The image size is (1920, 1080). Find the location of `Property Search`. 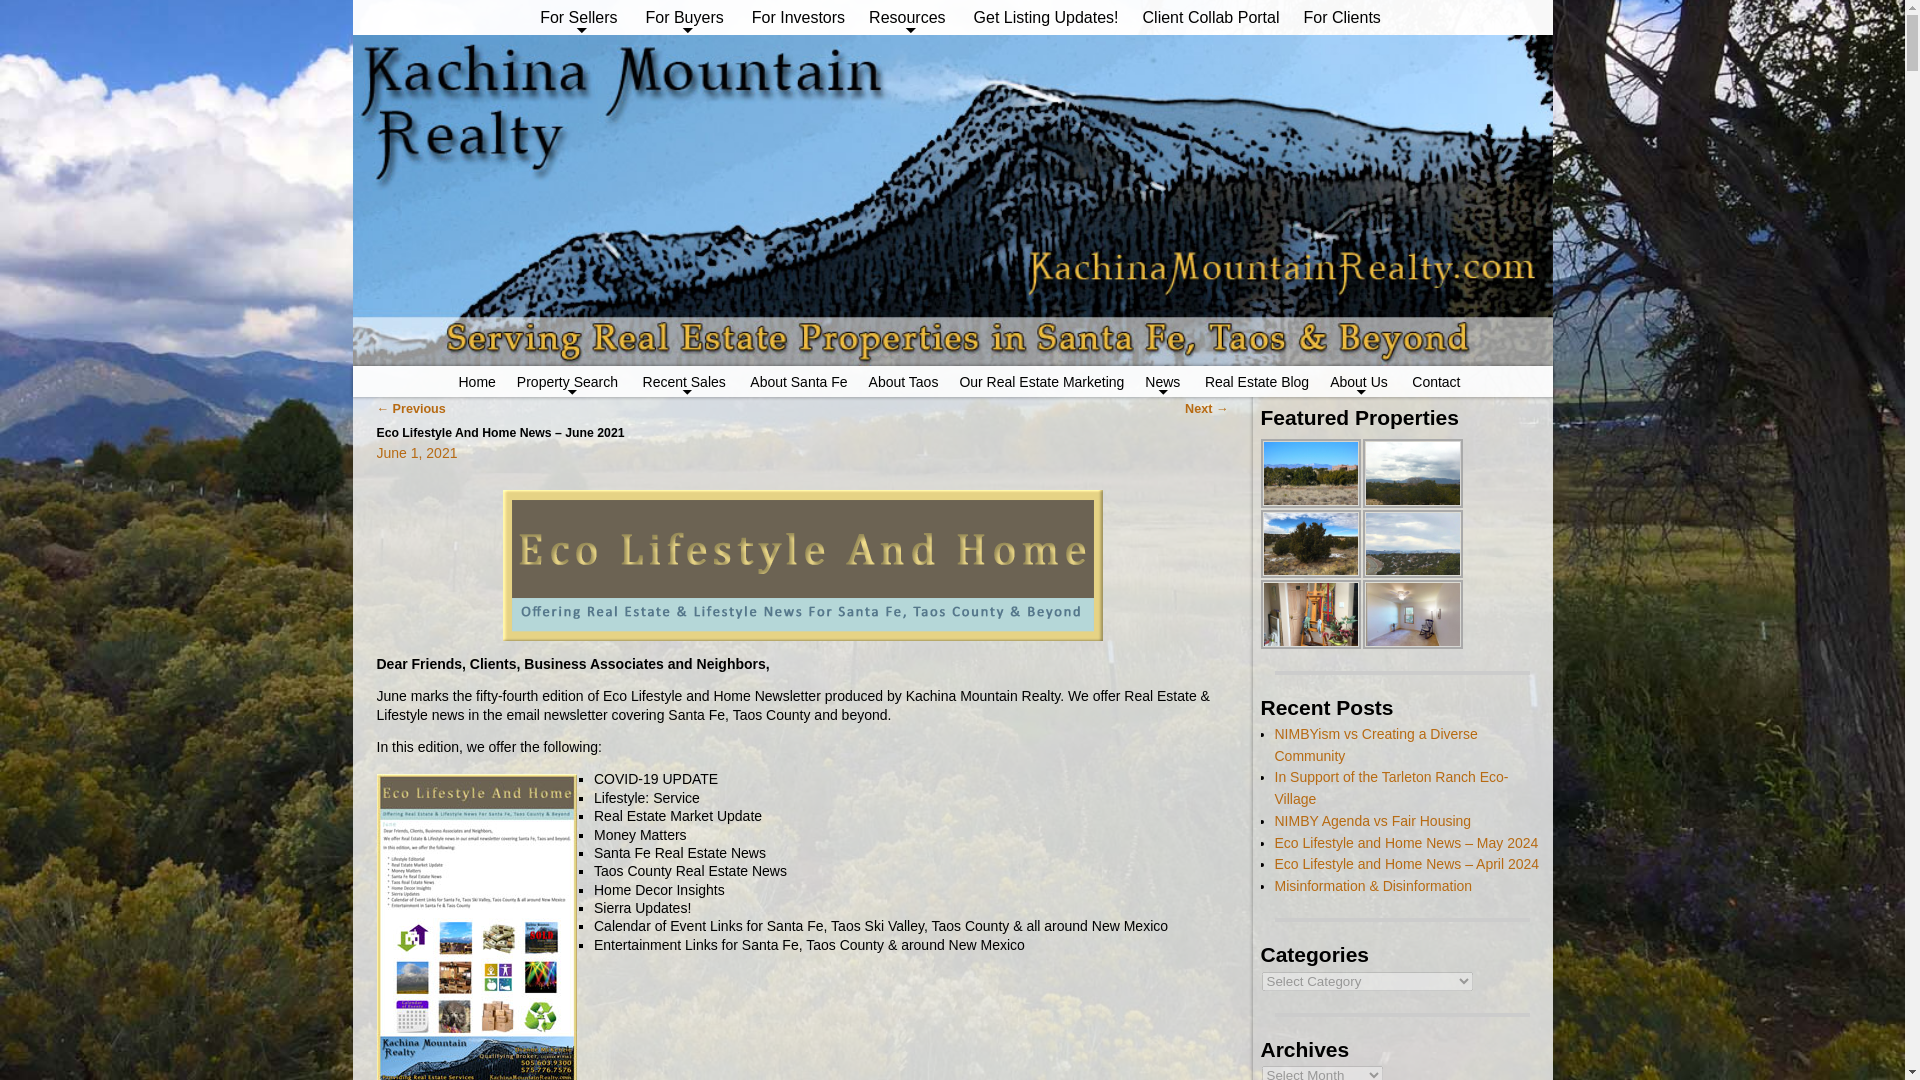

Property Search is located at coordinates (568, 382).